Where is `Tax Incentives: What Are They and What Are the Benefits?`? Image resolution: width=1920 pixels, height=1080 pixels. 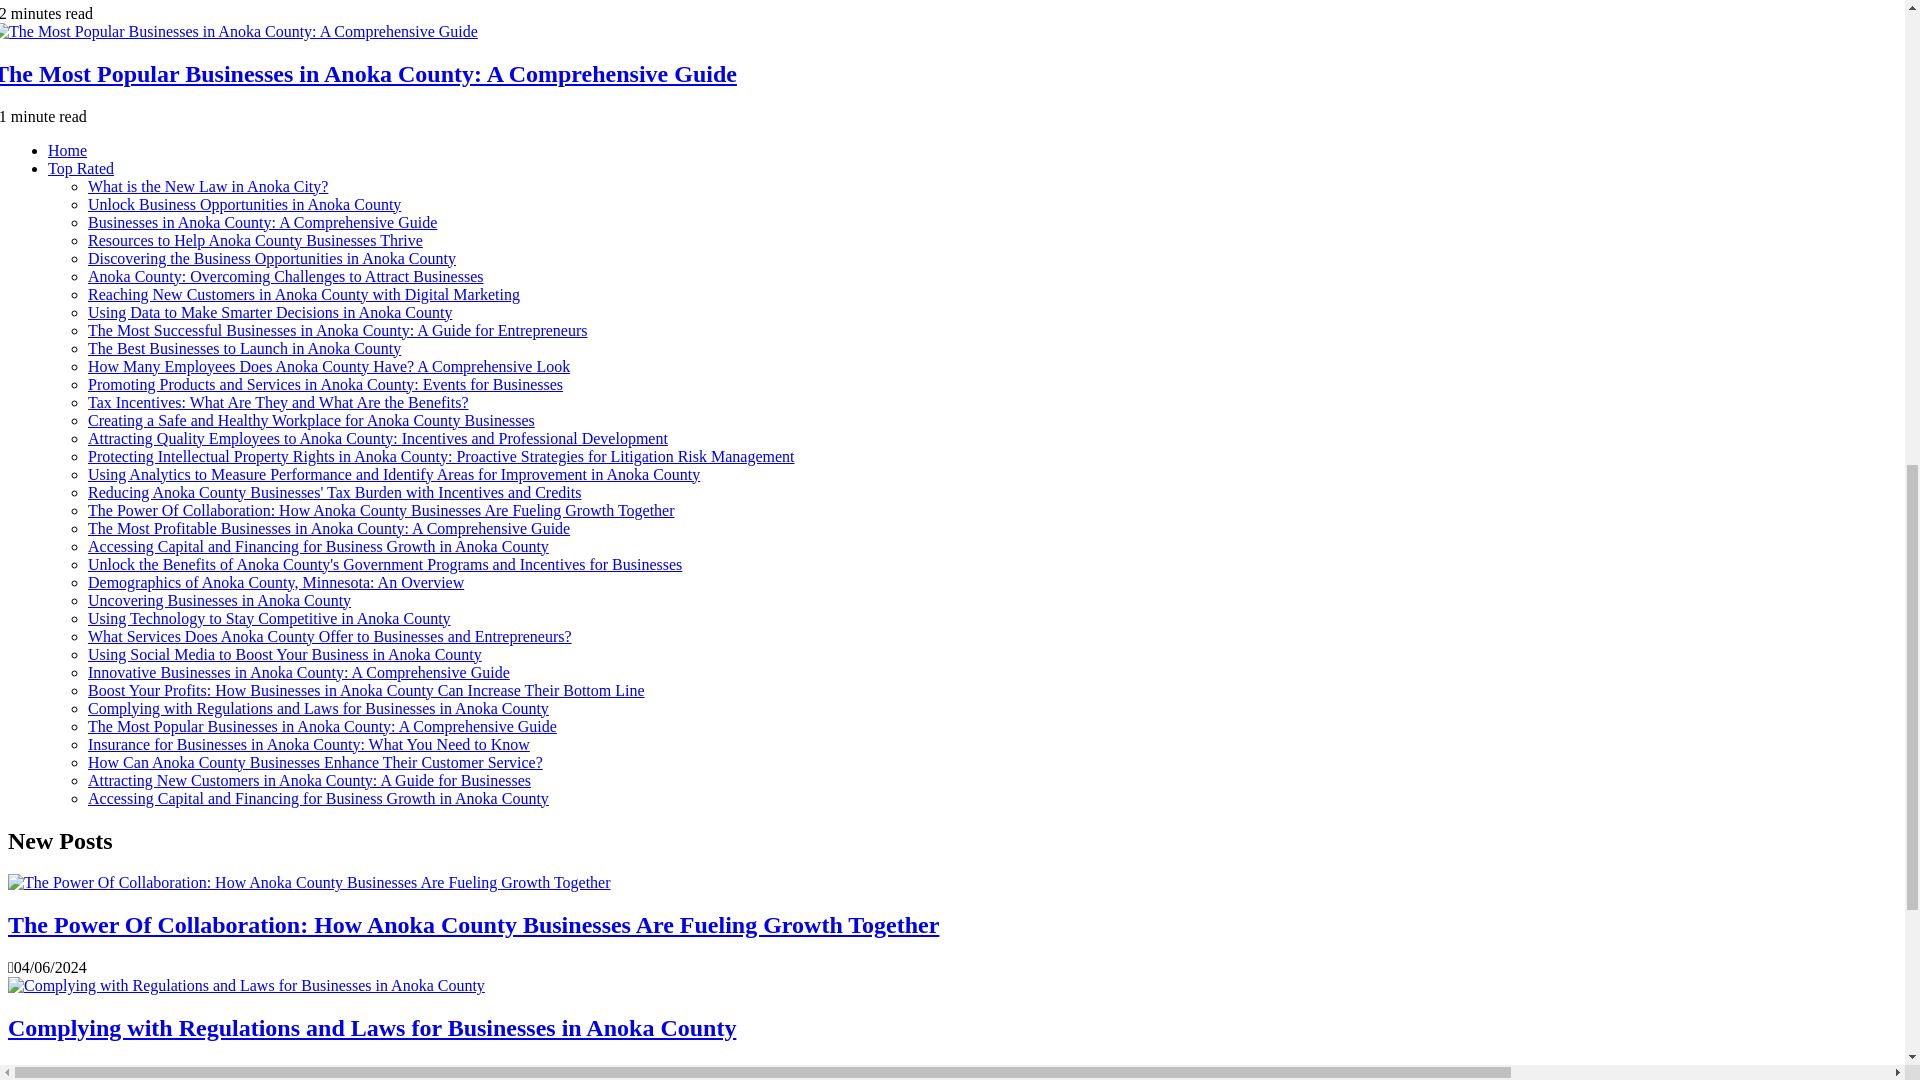 Tax Incentives: What Are They and What Are the Benefits? is located at coordinates (278, 402).